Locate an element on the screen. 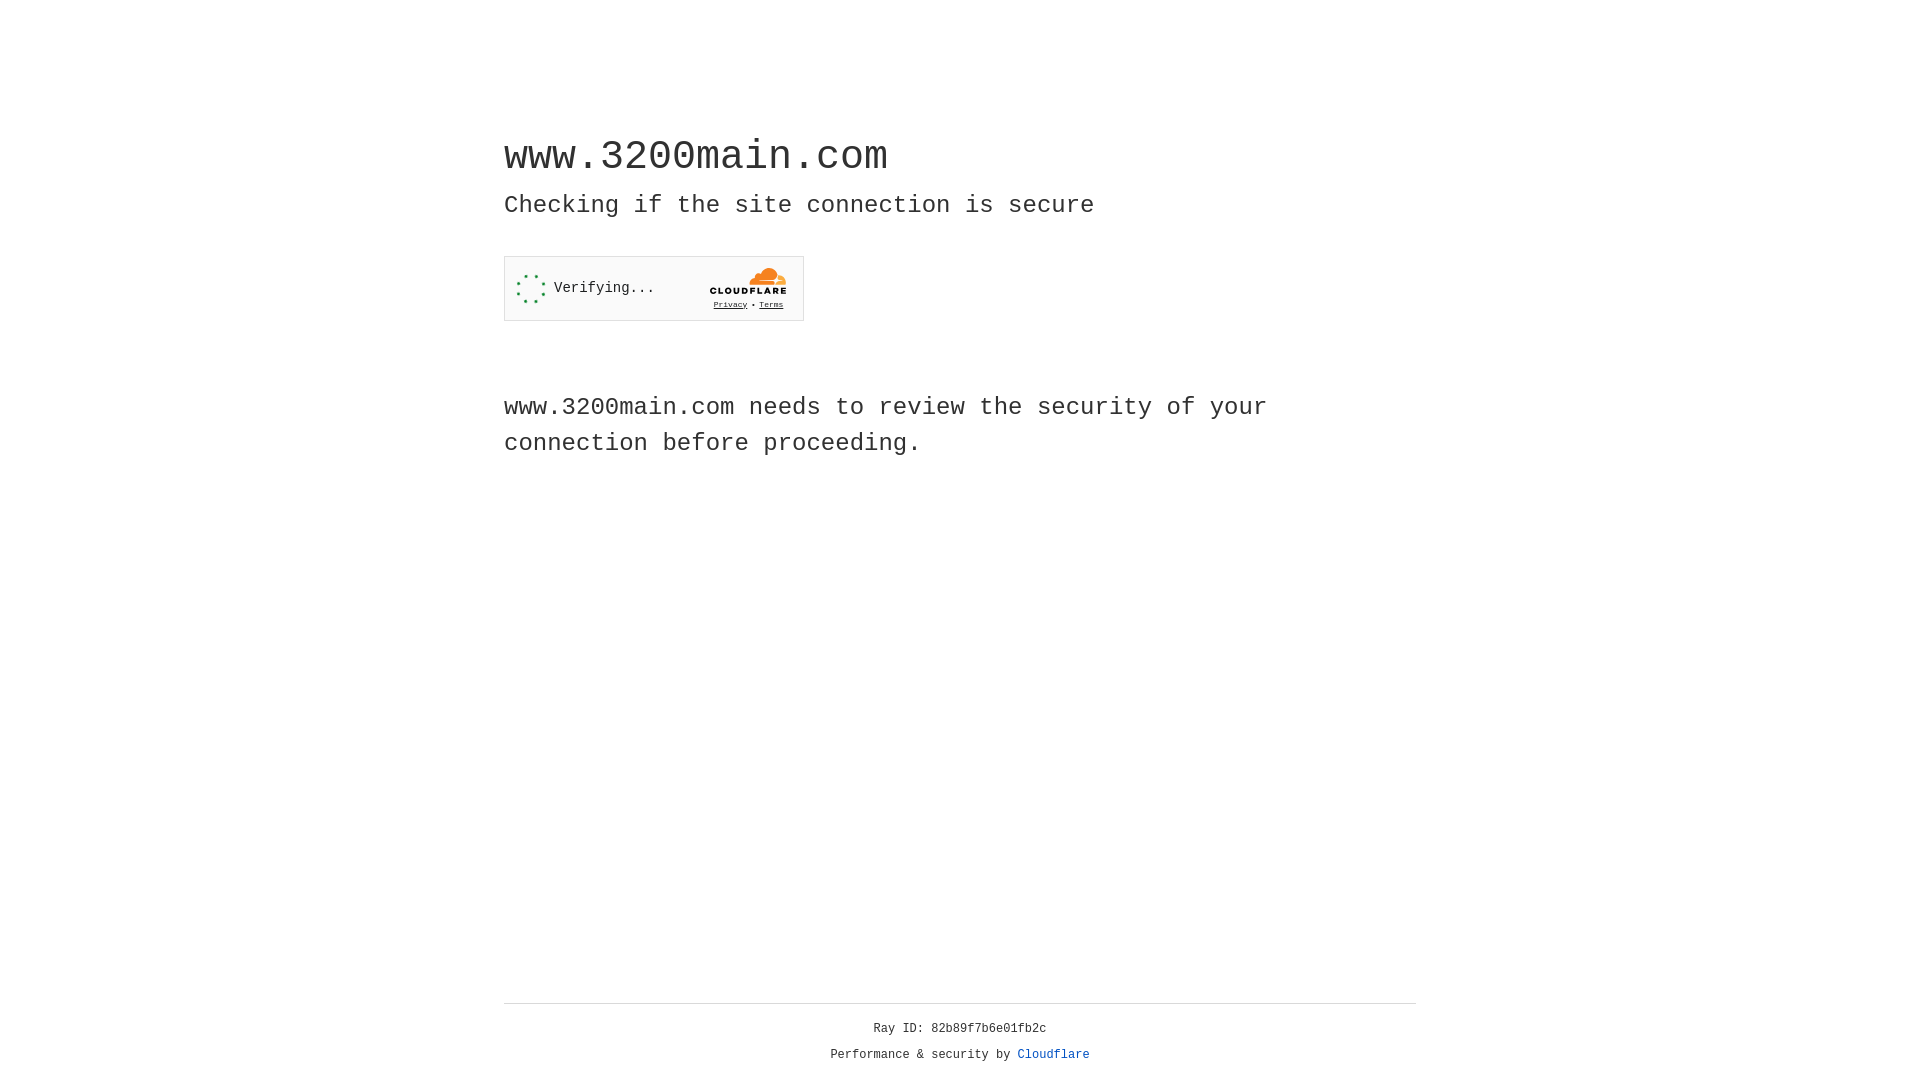 This screenshot has height=1080, width=1920. Cloudflare is located at coordinates (1054, 1055).